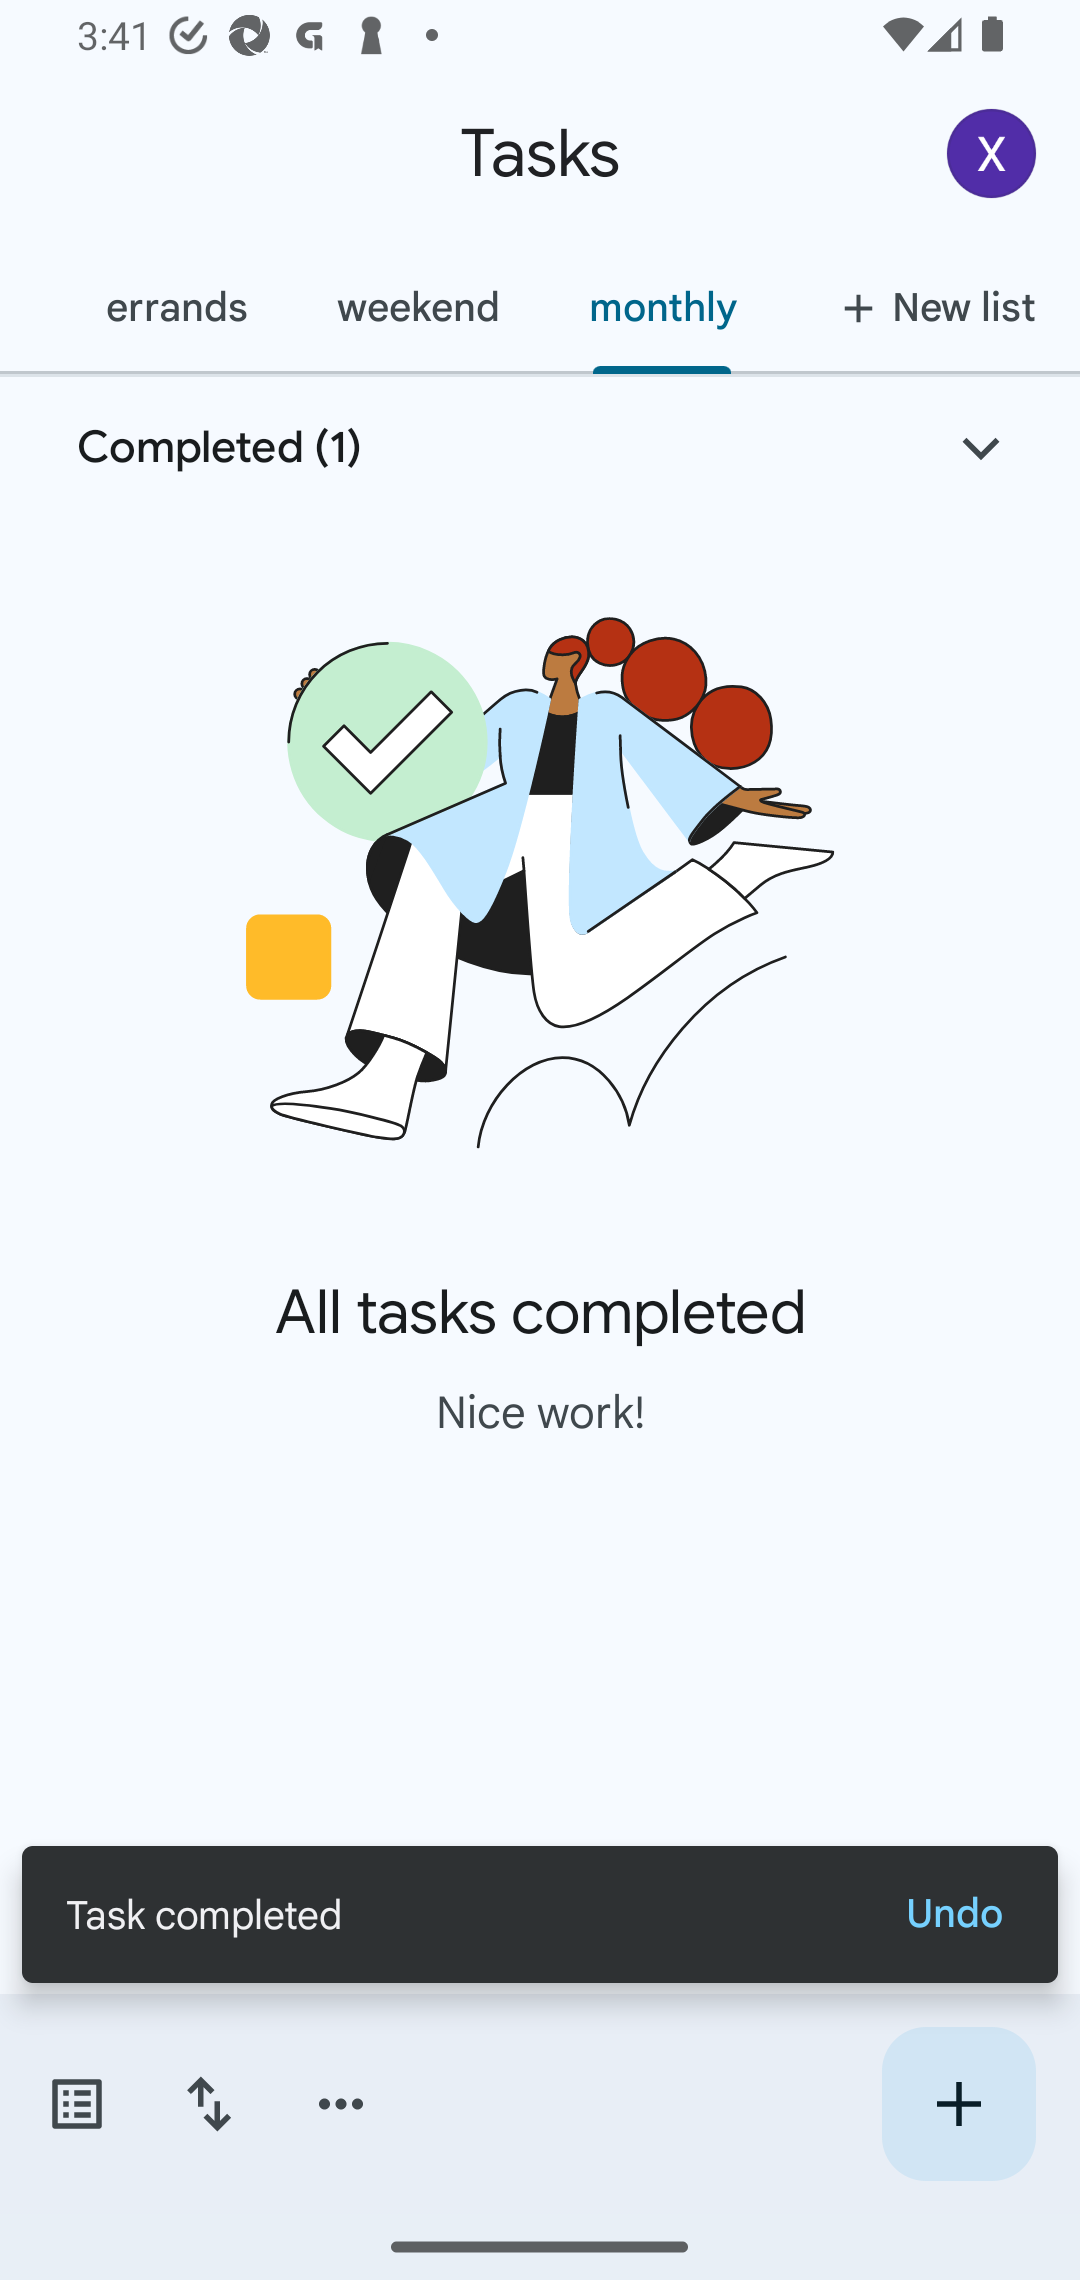 The image size is (1080, 2280). Describe the element at coordinates (930, 307) in the screenshot. I see `New list` at that location.